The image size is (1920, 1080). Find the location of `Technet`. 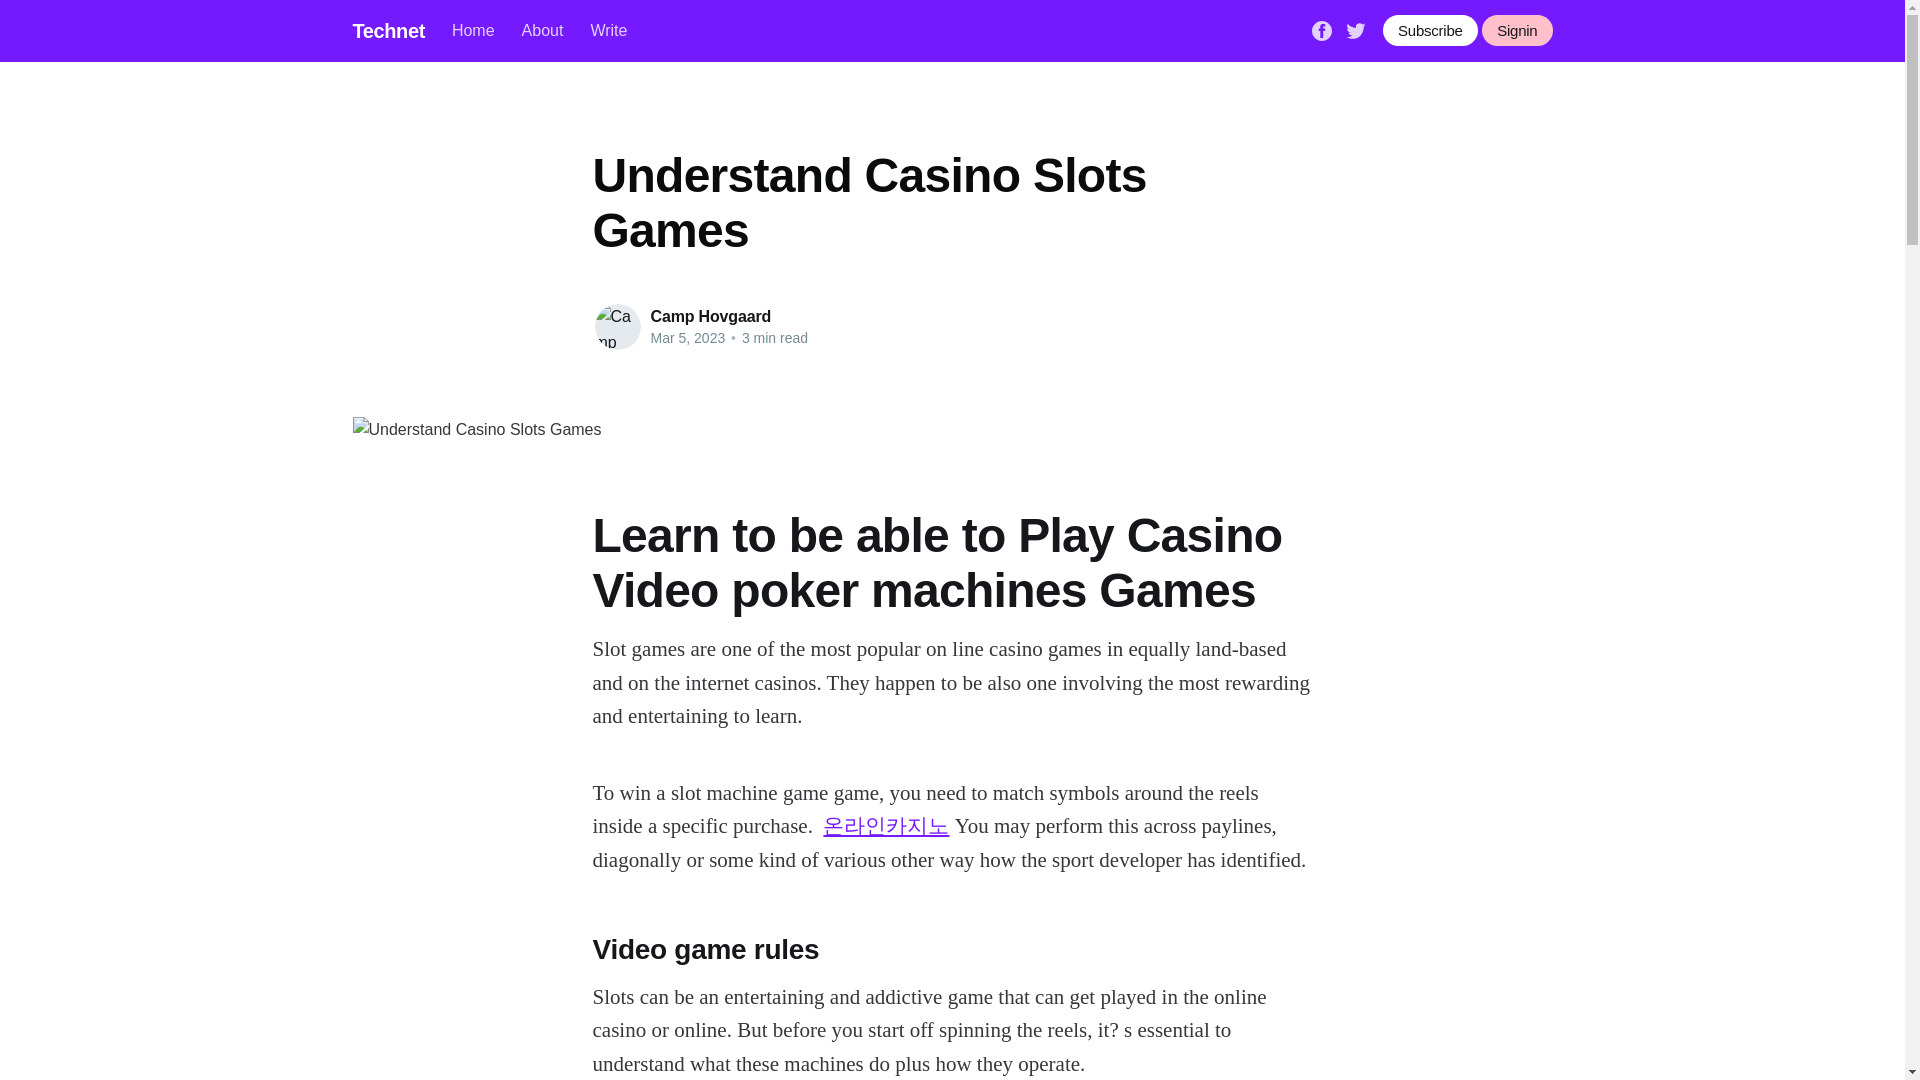

Technet is located at coordinates (388, 30).